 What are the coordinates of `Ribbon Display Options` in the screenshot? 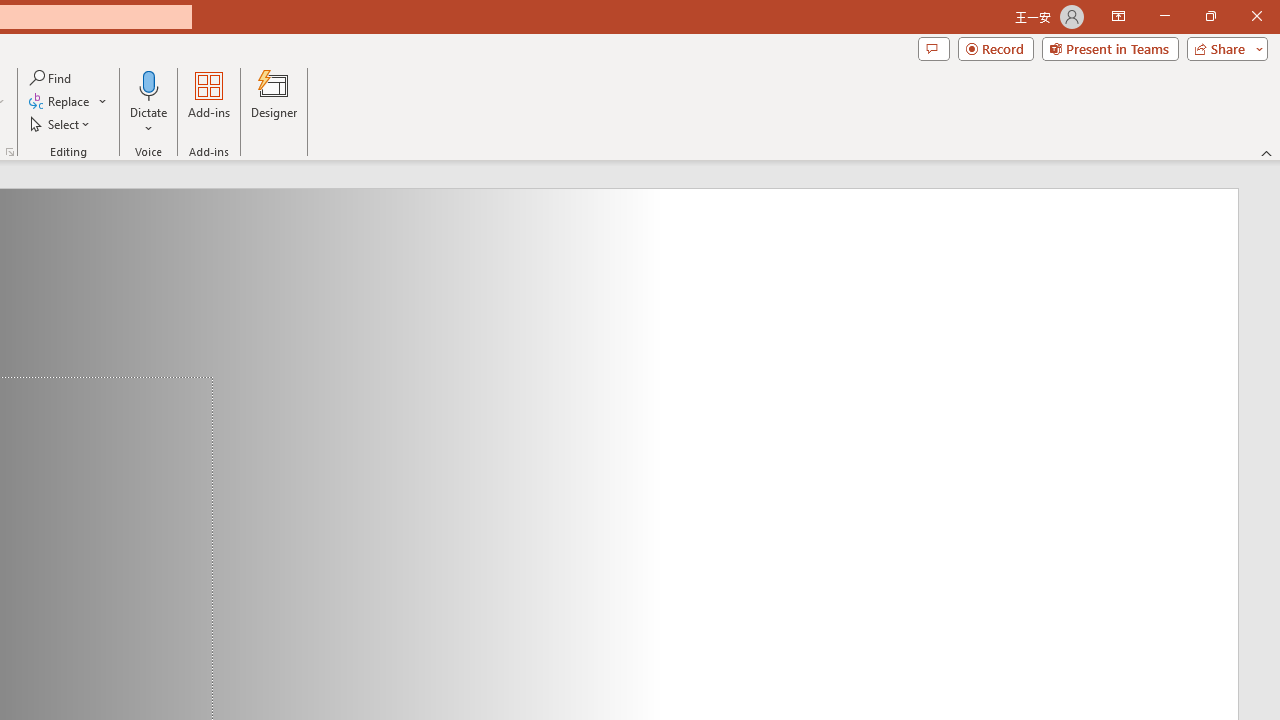 It's located at (1118, 16).